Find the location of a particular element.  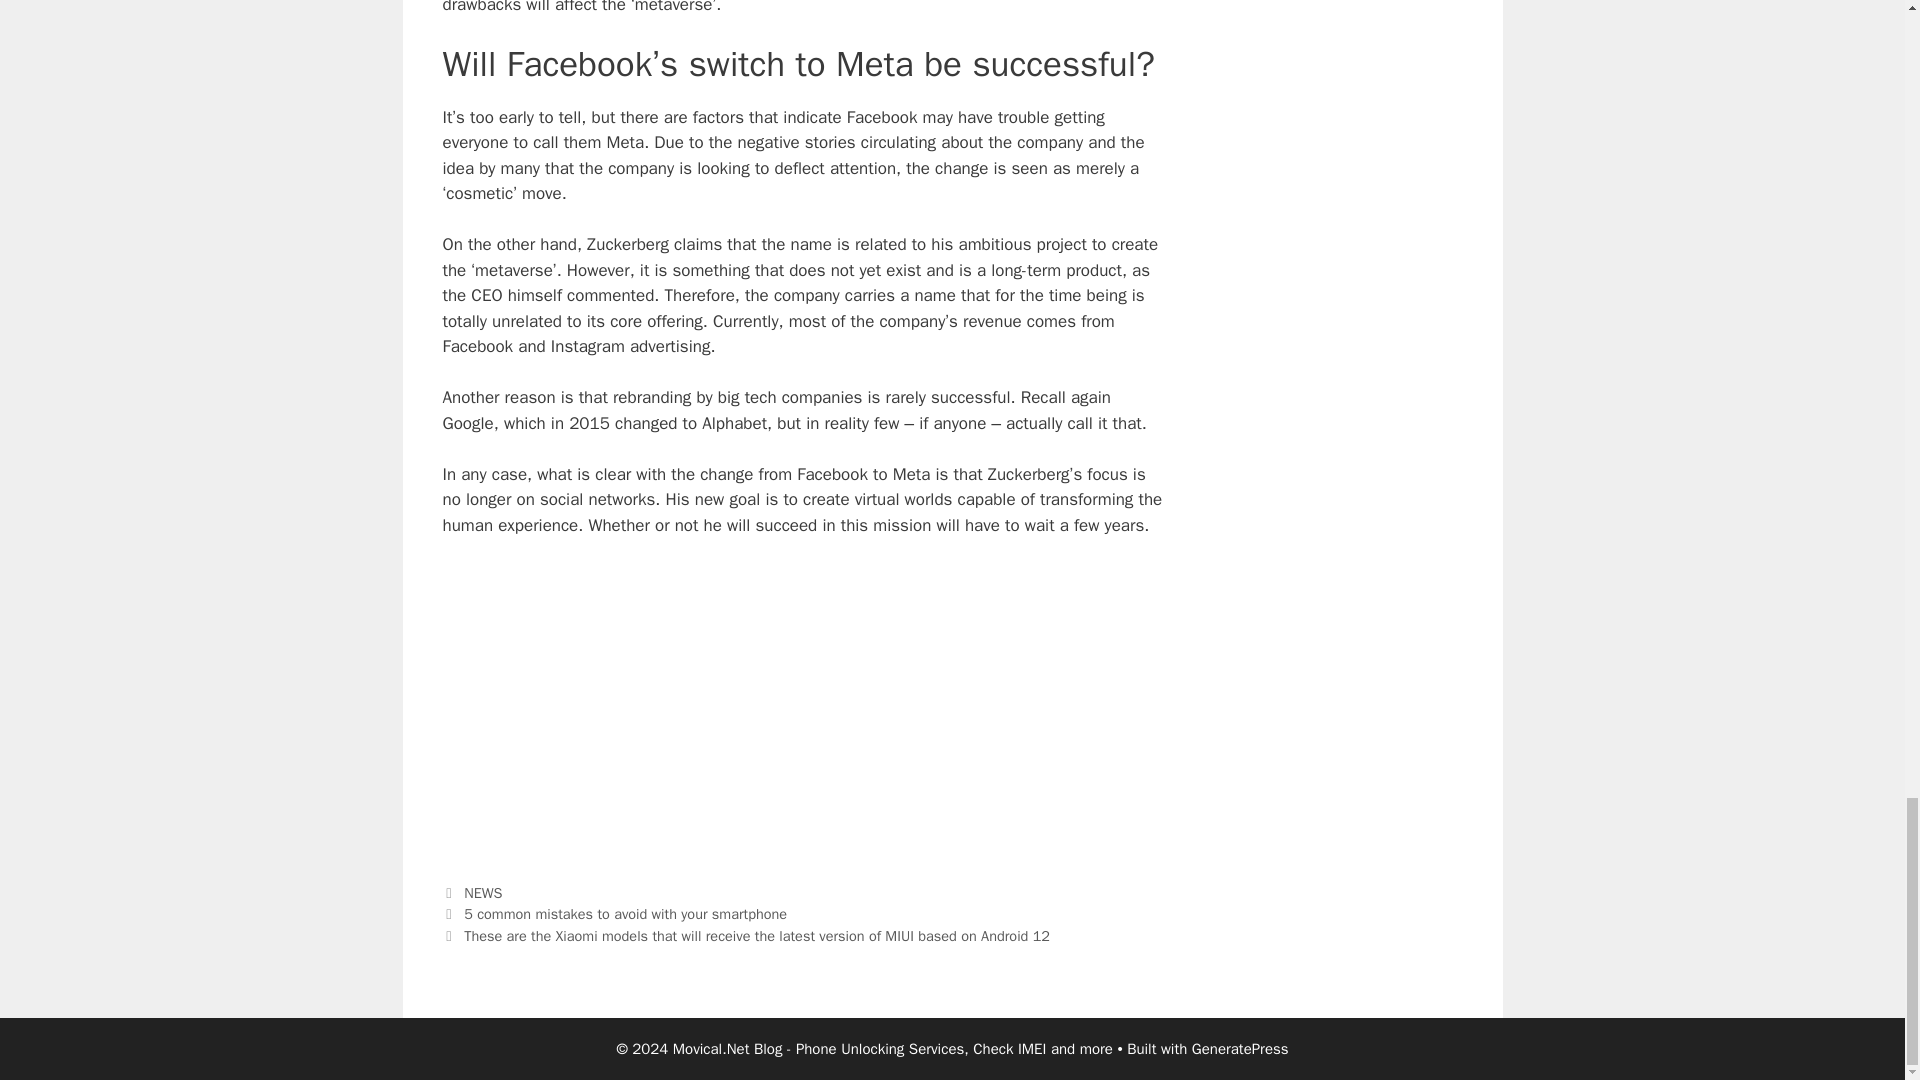

NEWS is located at coordinates (482, 892).